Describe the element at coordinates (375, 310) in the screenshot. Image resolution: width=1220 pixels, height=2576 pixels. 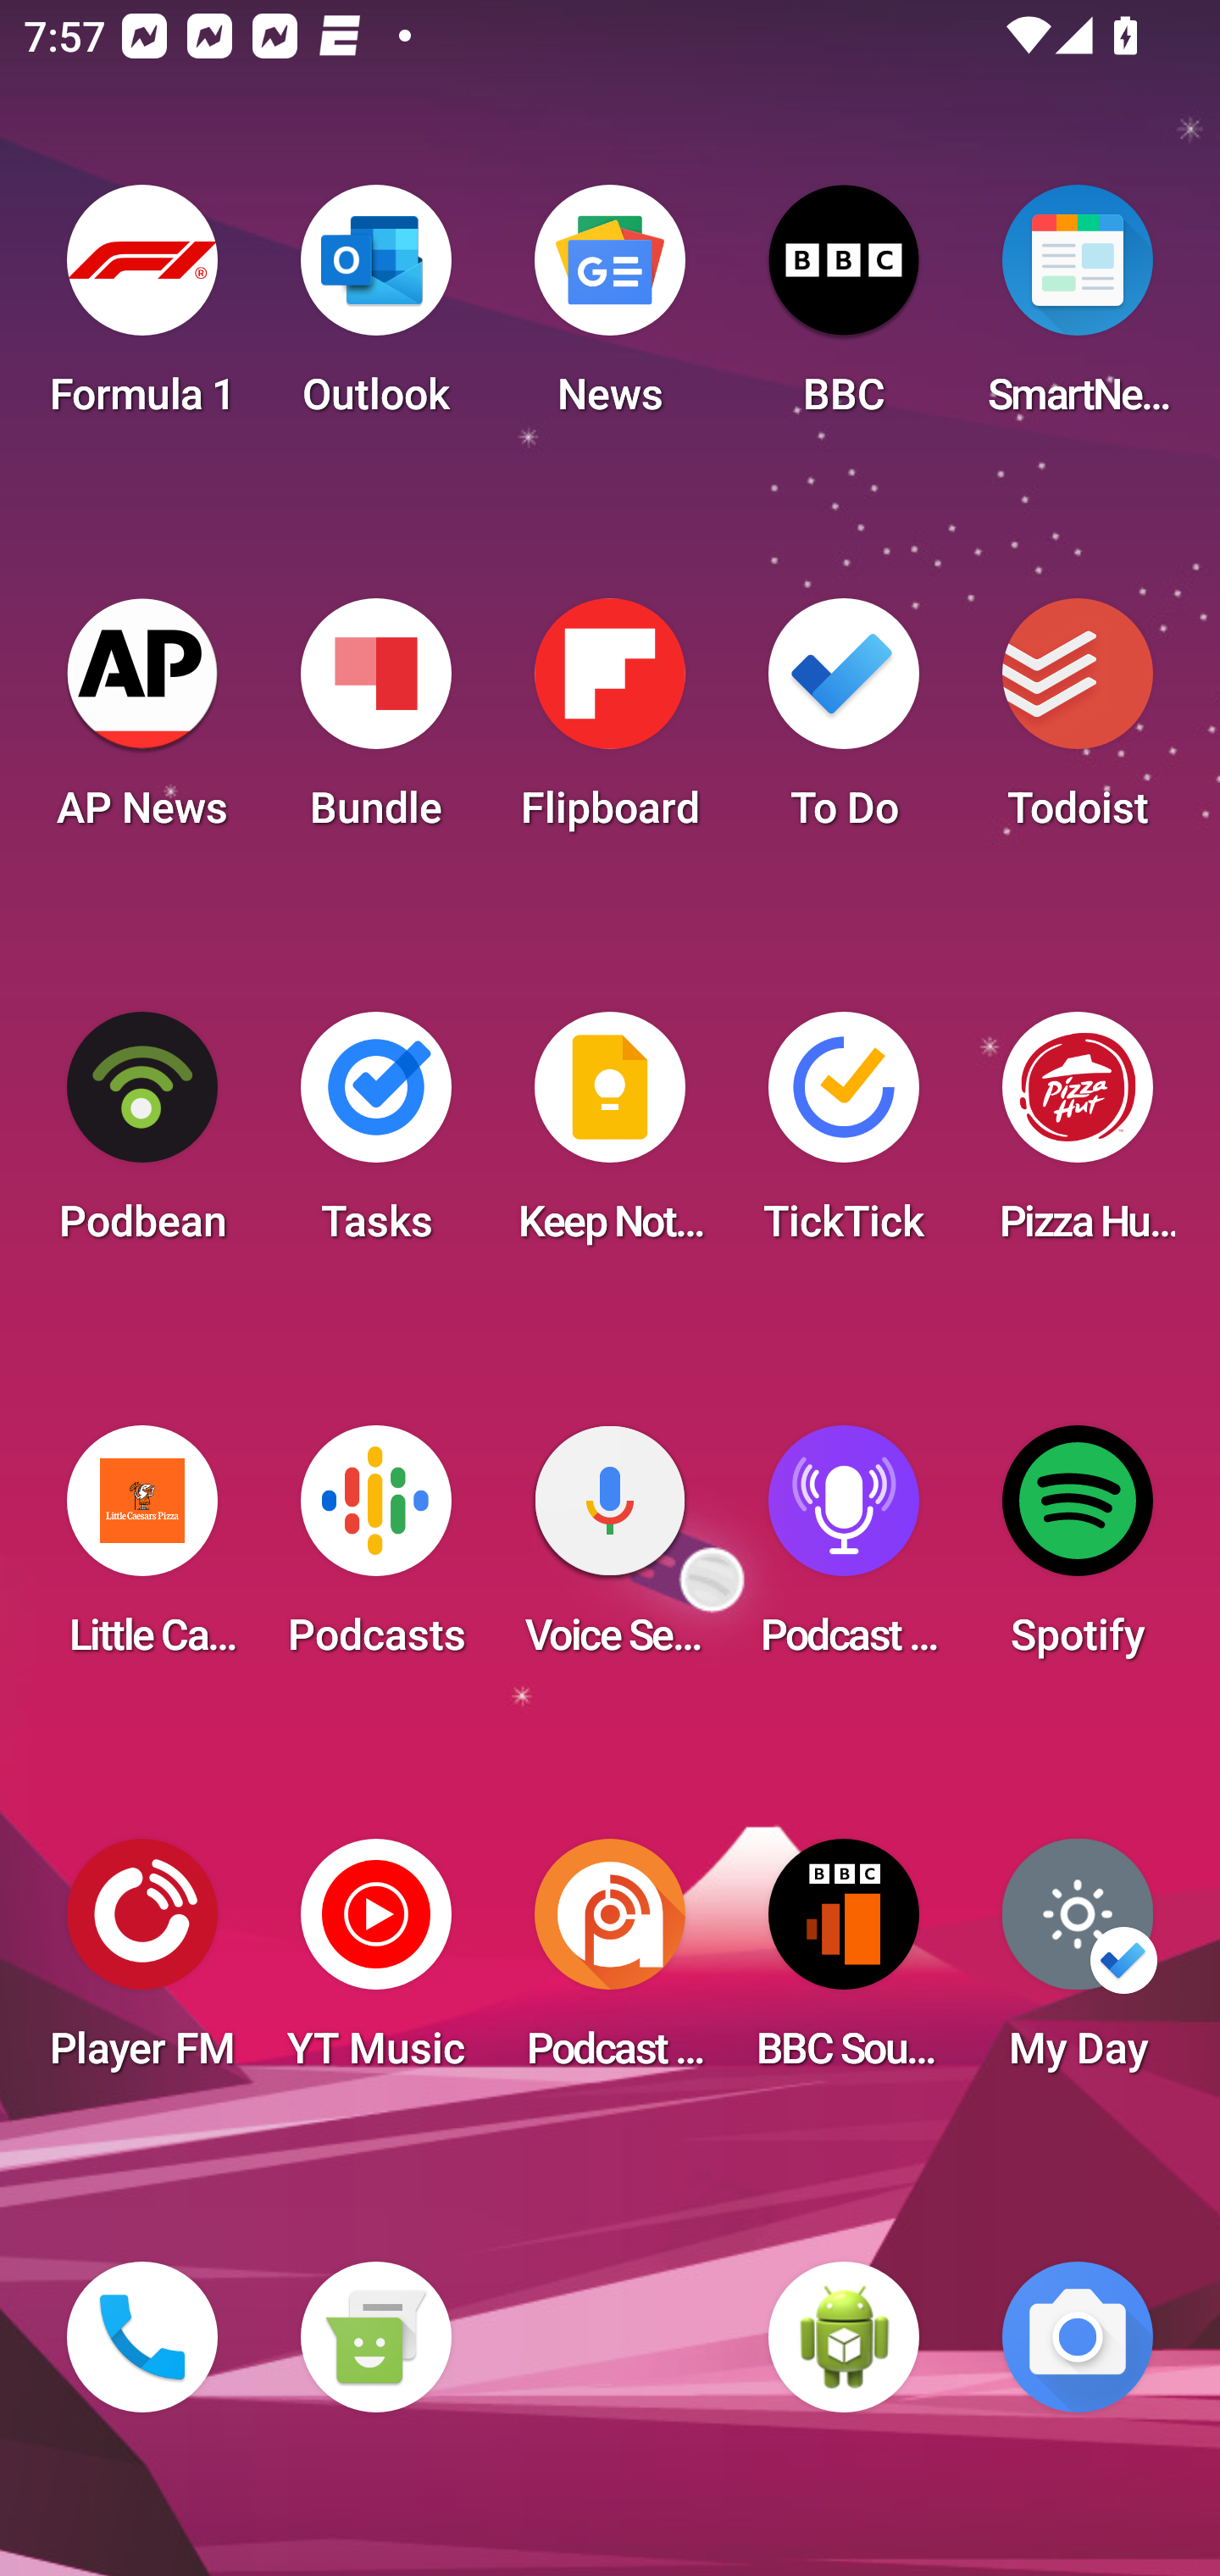
I see `Outlook` at that location.